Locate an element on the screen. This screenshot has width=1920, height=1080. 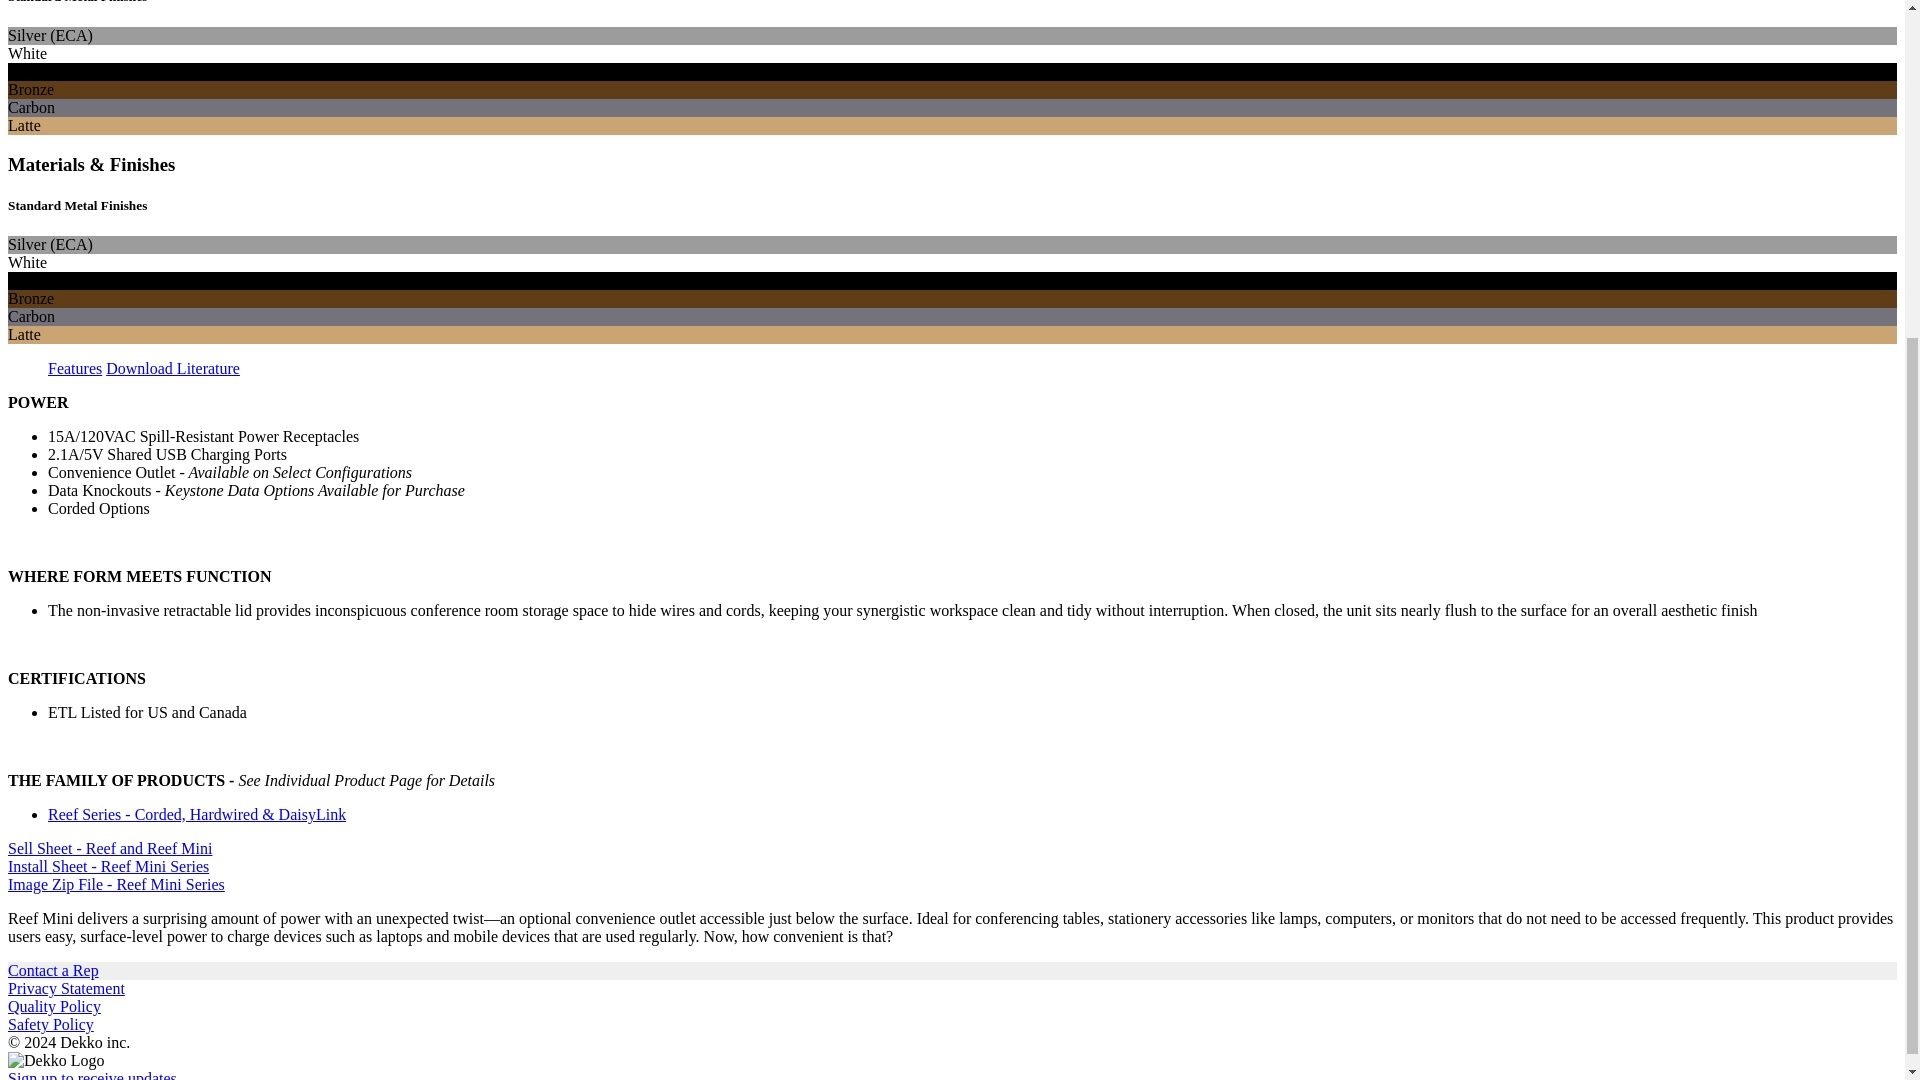
Safety Policy is located at coordinates (50, 1024).